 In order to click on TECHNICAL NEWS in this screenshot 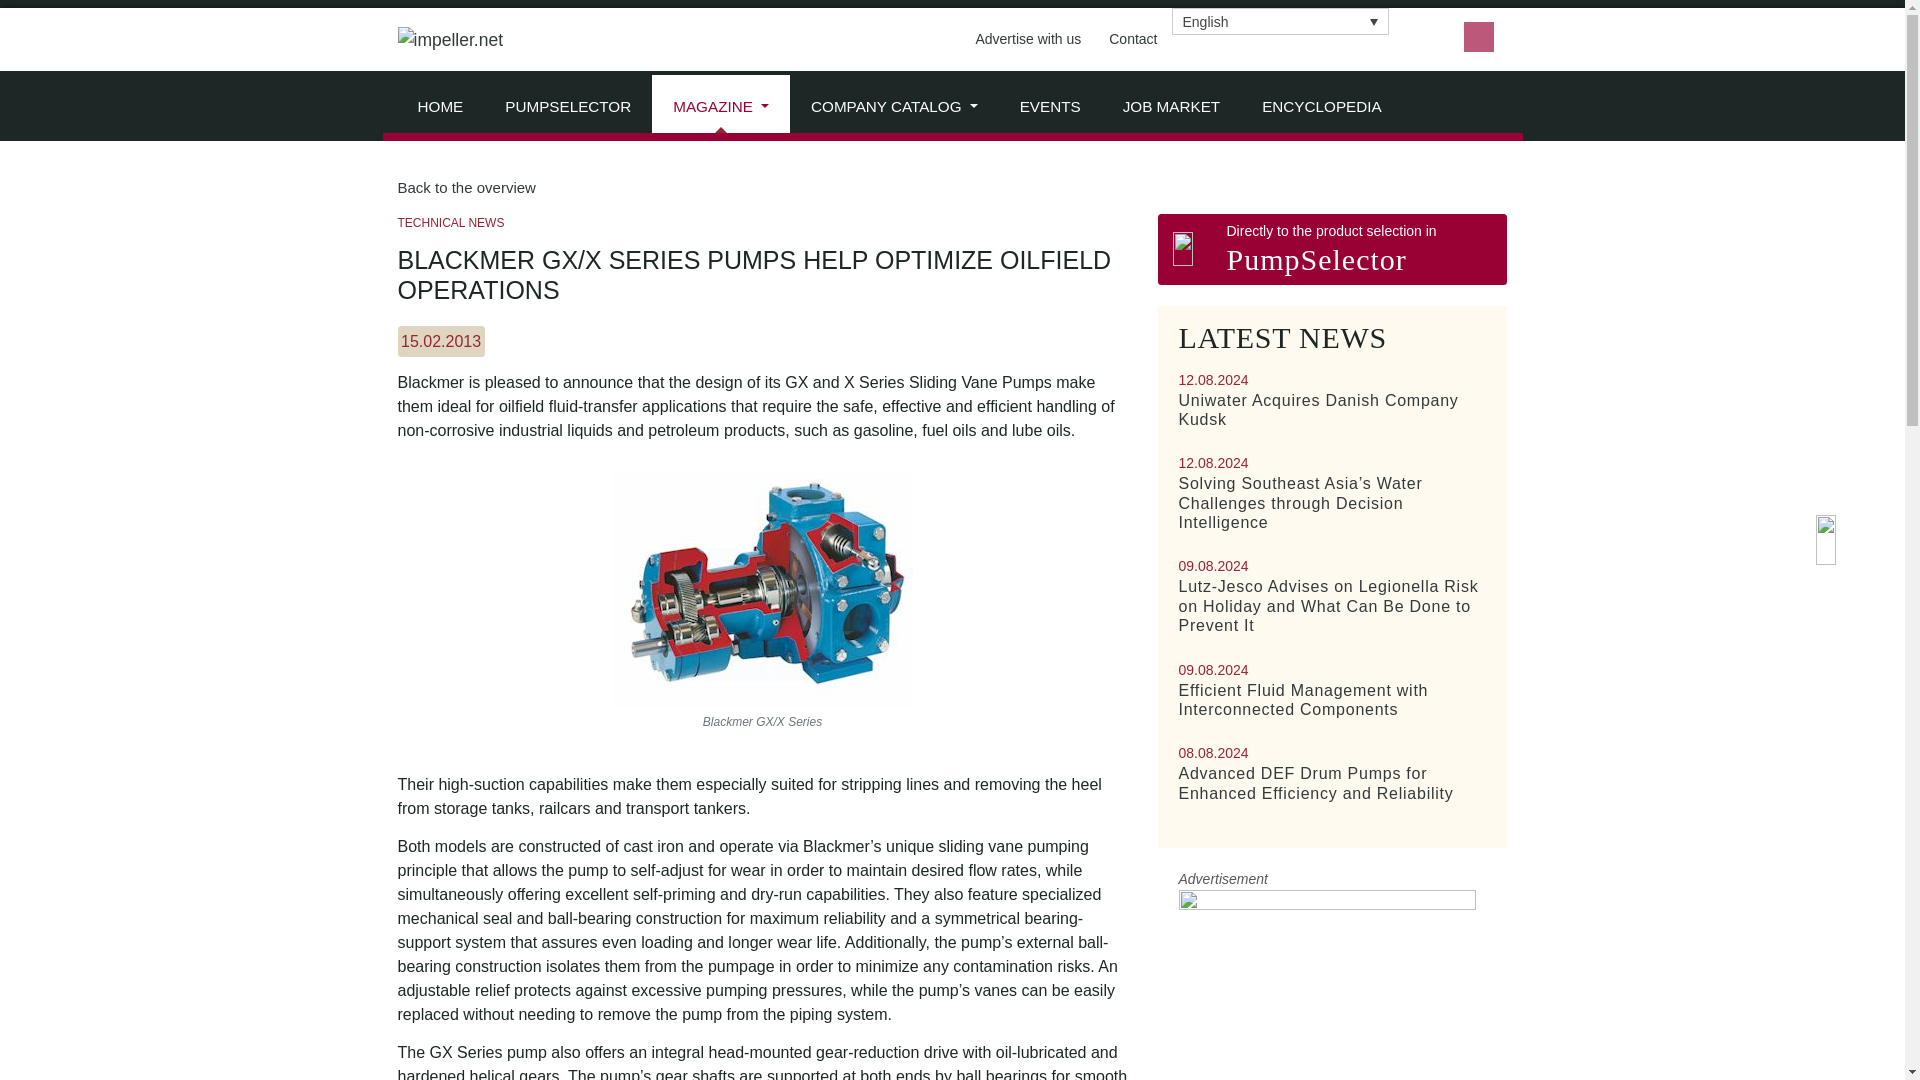, I will do `click(450, 223)`.